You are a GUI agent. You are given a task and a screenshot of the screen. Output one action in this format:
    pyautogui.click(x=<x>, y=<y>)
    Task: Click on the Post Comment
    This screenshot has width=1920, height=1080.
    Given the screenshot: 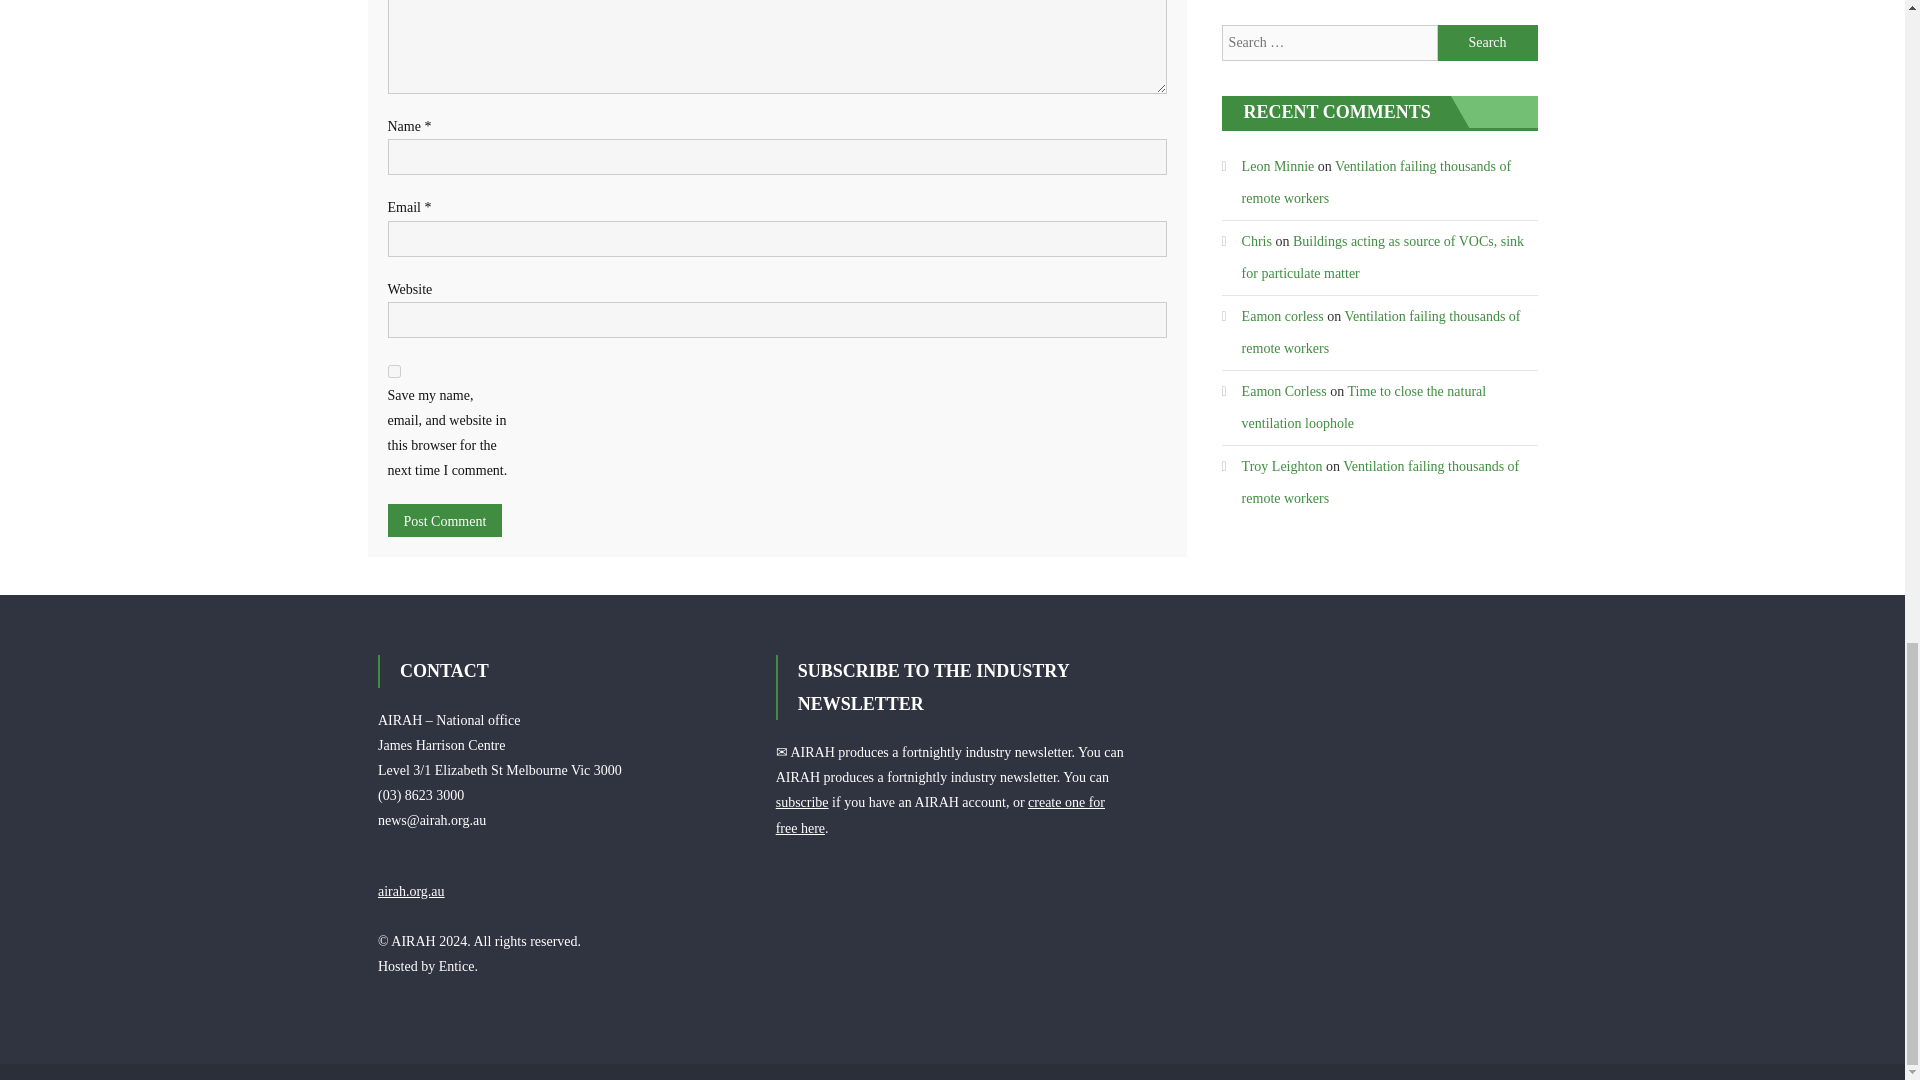 What is the action you would take?
    pyautogui.click(x=445, y=520)
    